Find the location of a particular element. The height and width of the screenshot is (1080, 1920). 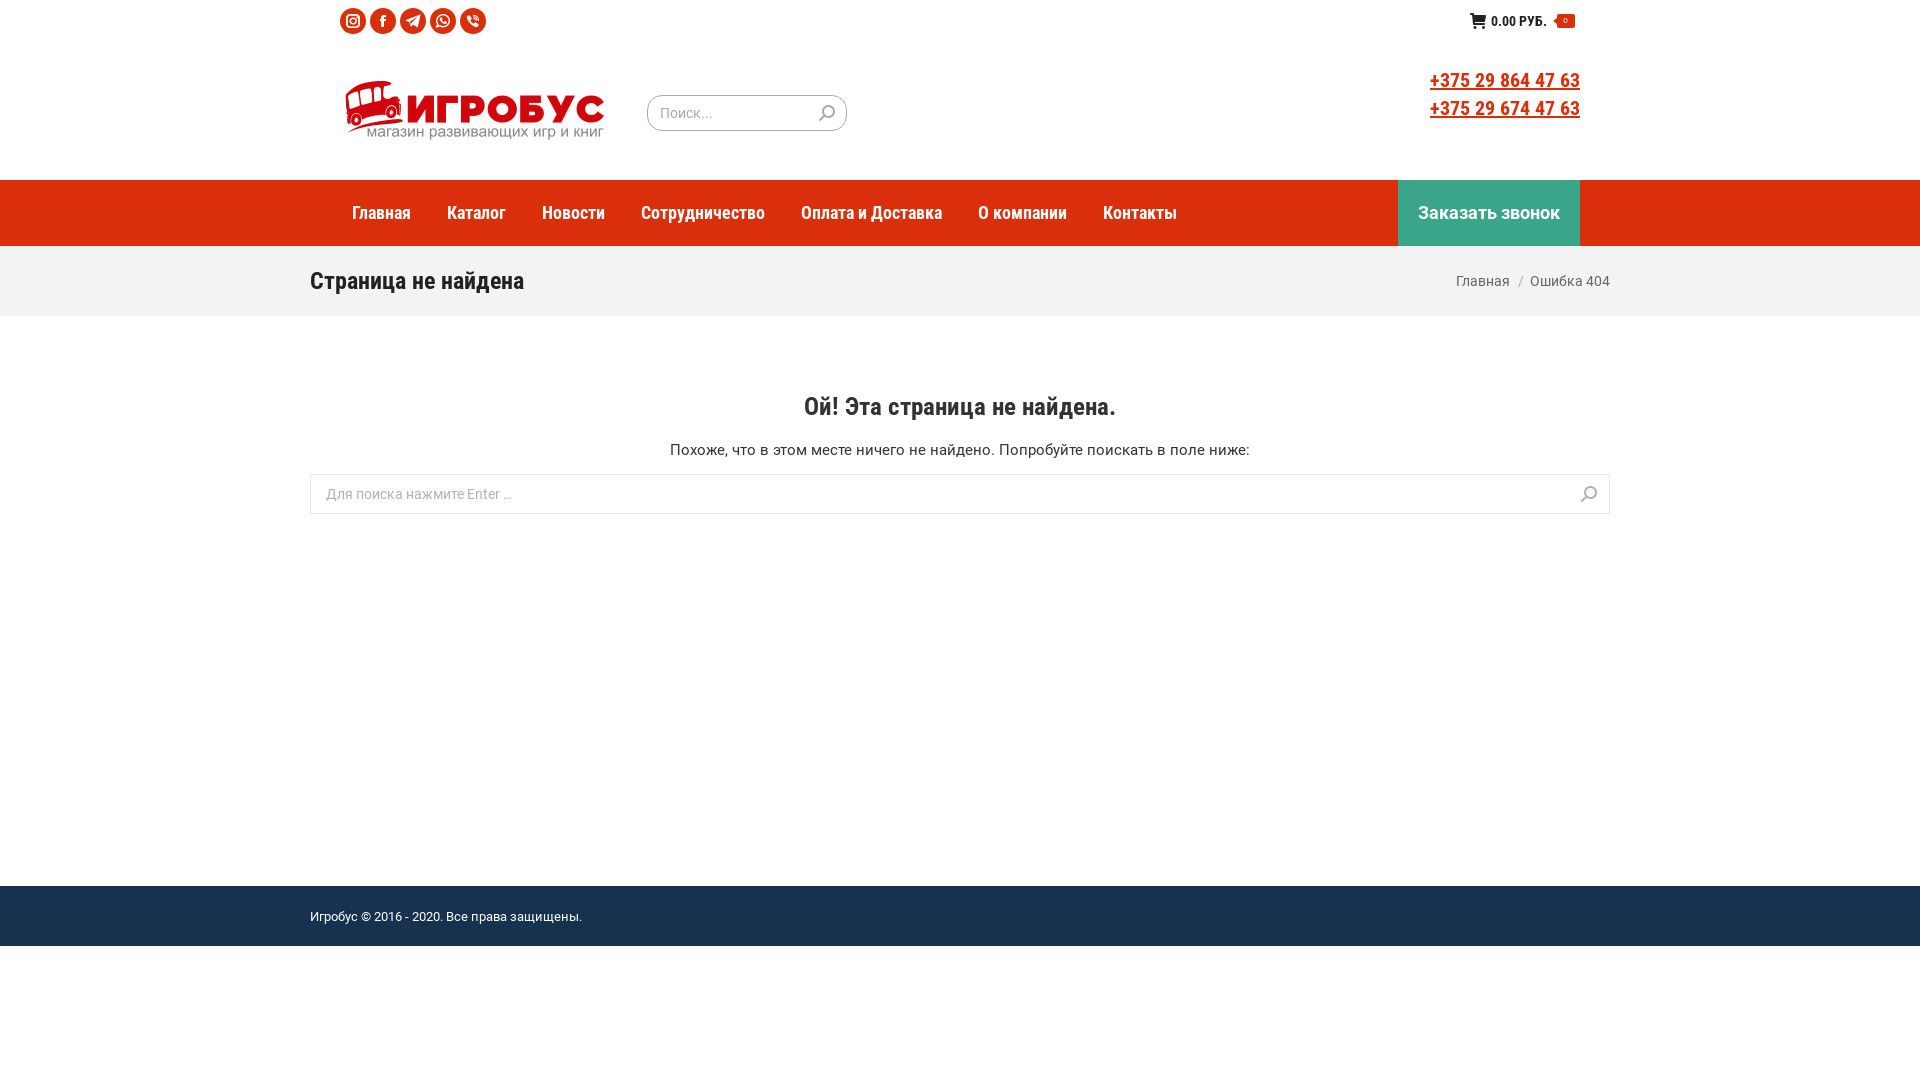

Viber is located at coordinates (473, 21).